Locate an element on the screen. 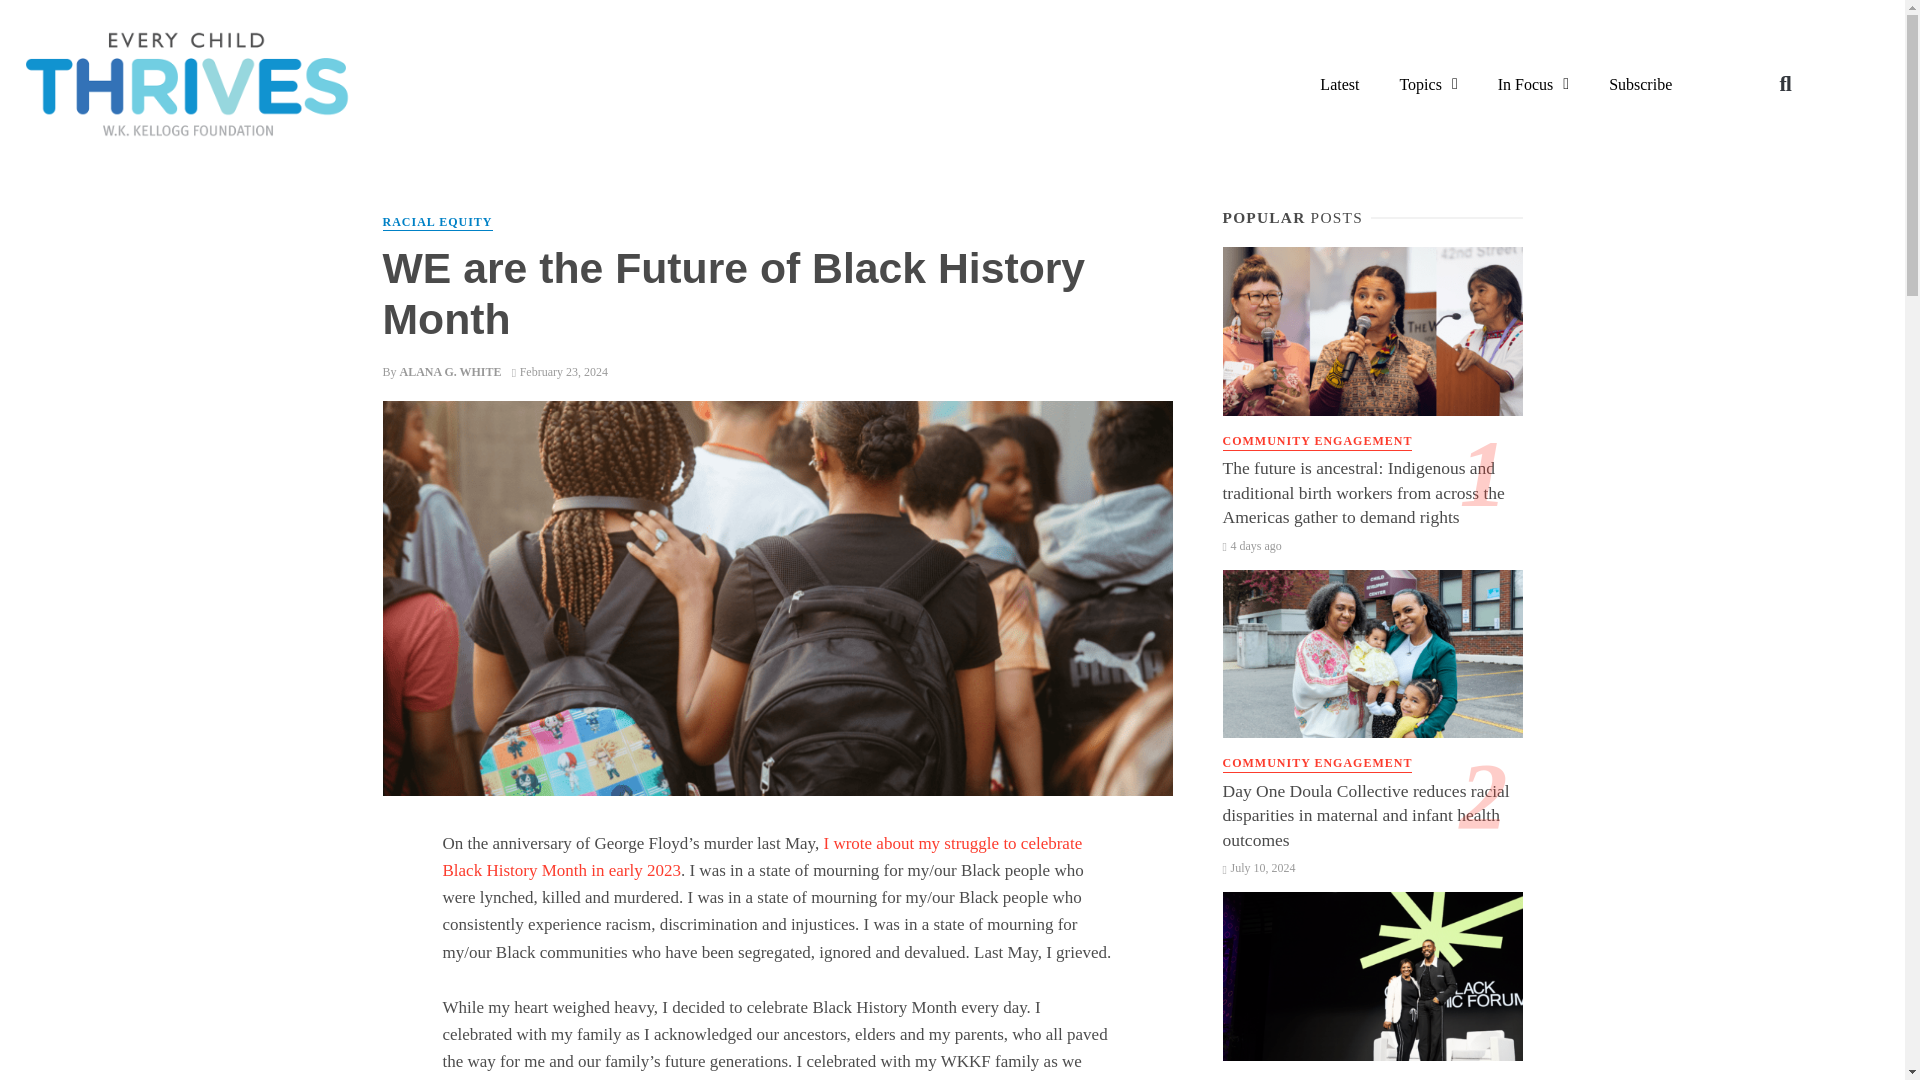 The height and width of the screenshot is (1080, 1920). Latest is located at coordinates (1338, 84).